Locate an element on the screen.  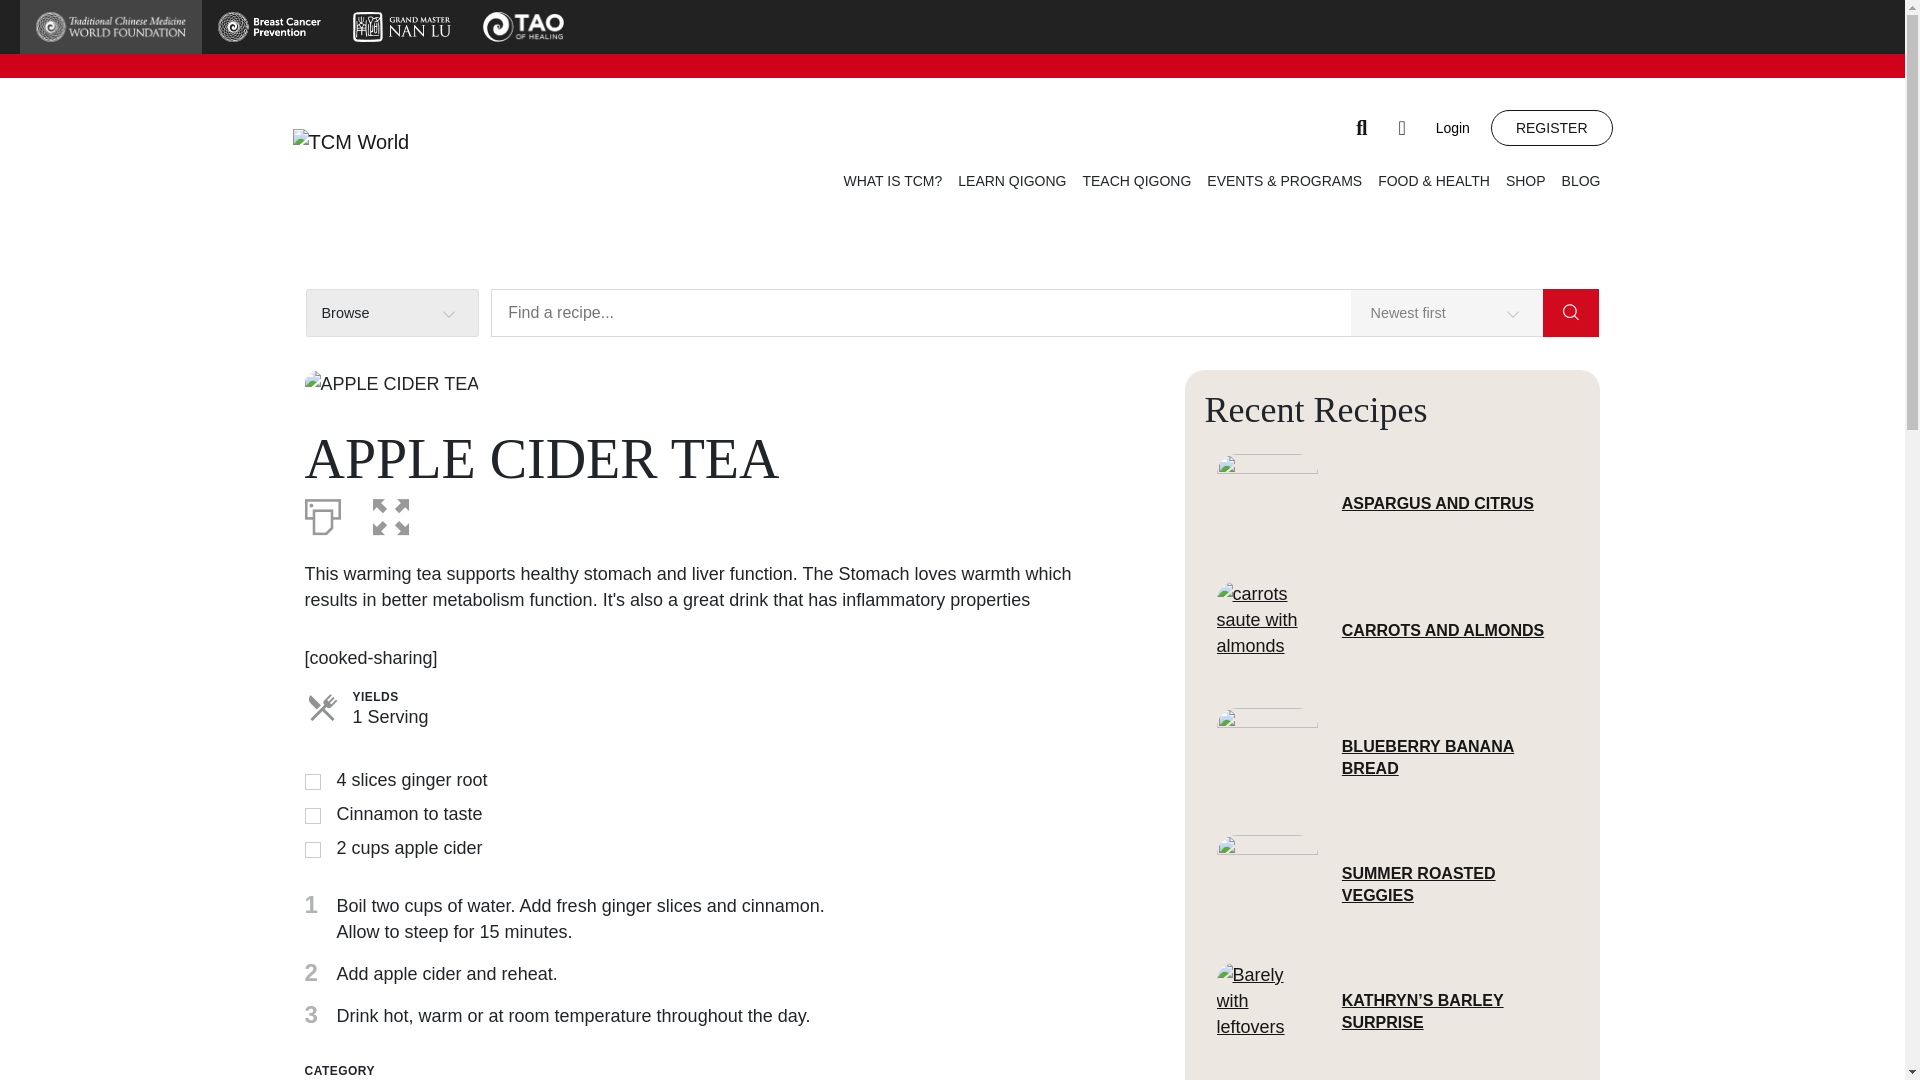
Cart is located at coordinates (1402, 128).